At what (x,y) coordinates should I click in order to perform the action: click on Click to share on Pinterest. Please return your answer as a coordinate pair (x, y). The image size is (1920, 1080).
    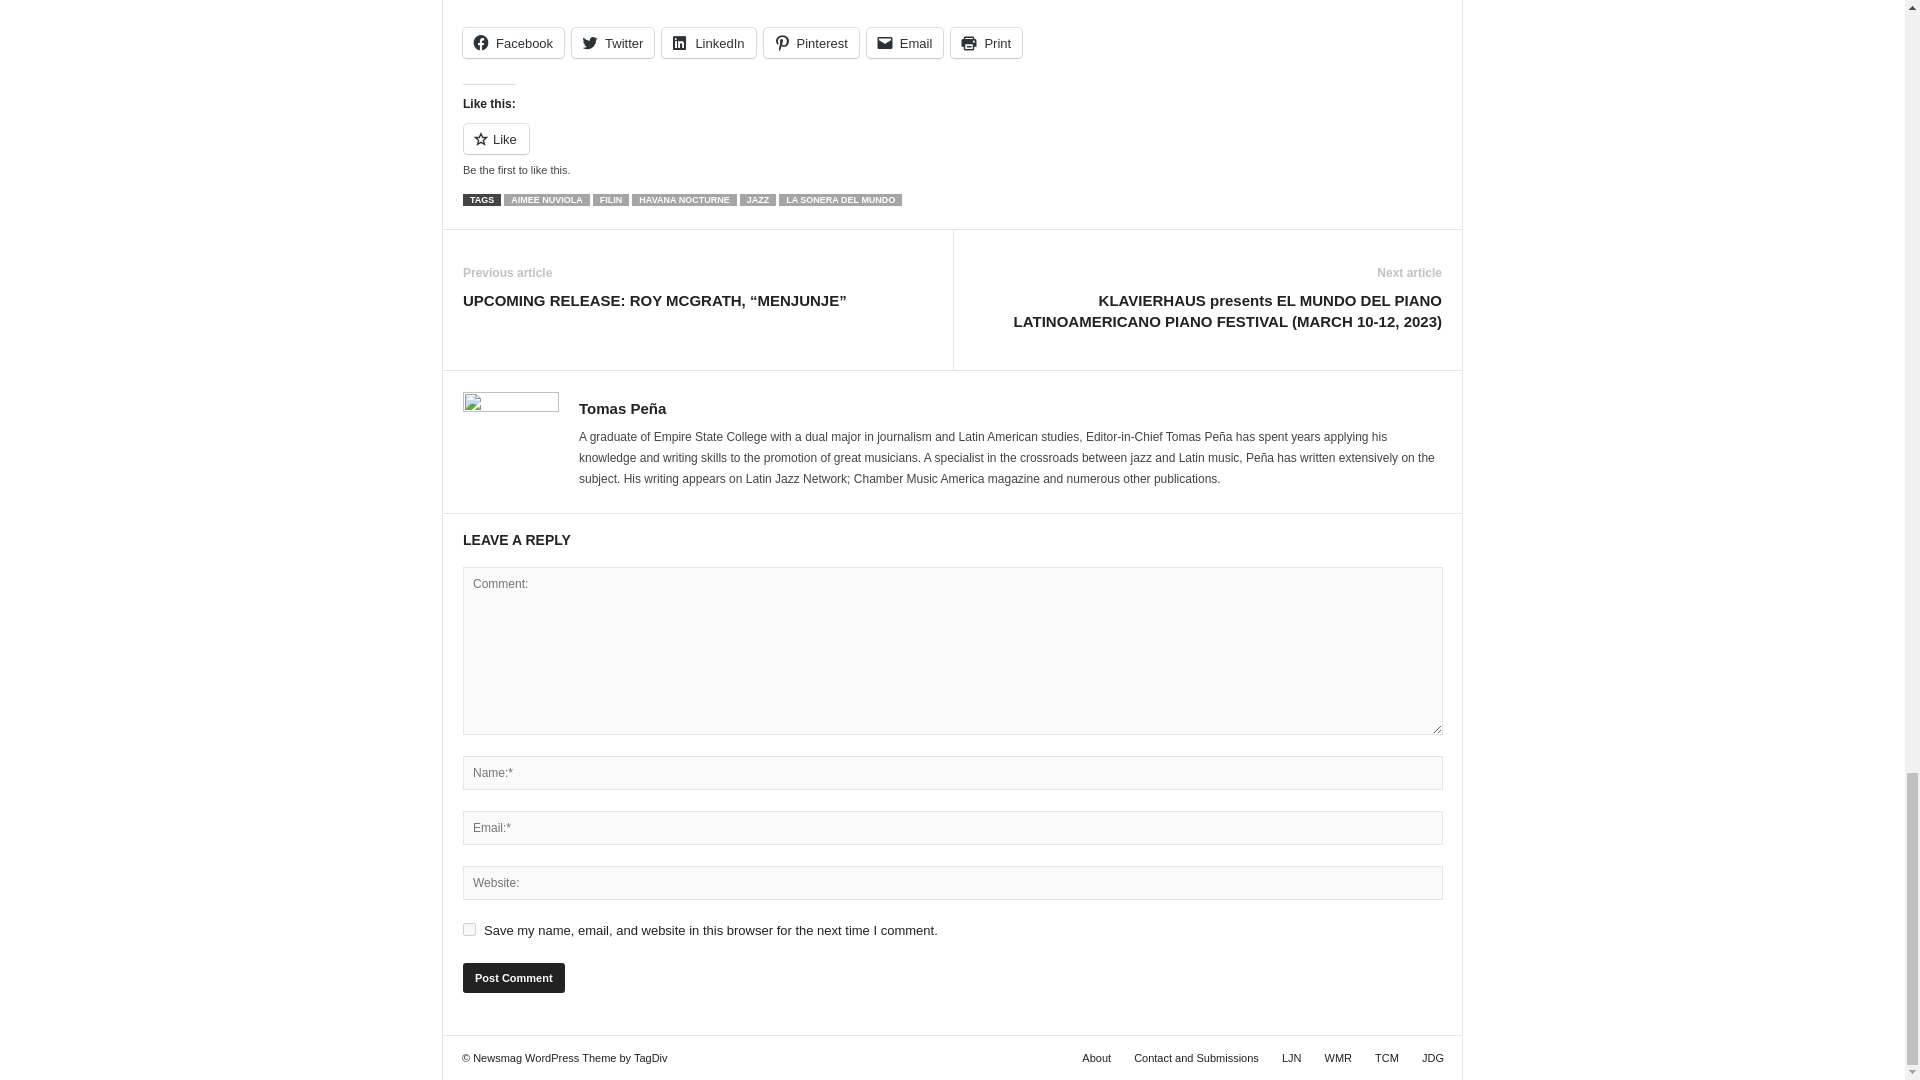
    Looking at the image, I should click on (811, 43).